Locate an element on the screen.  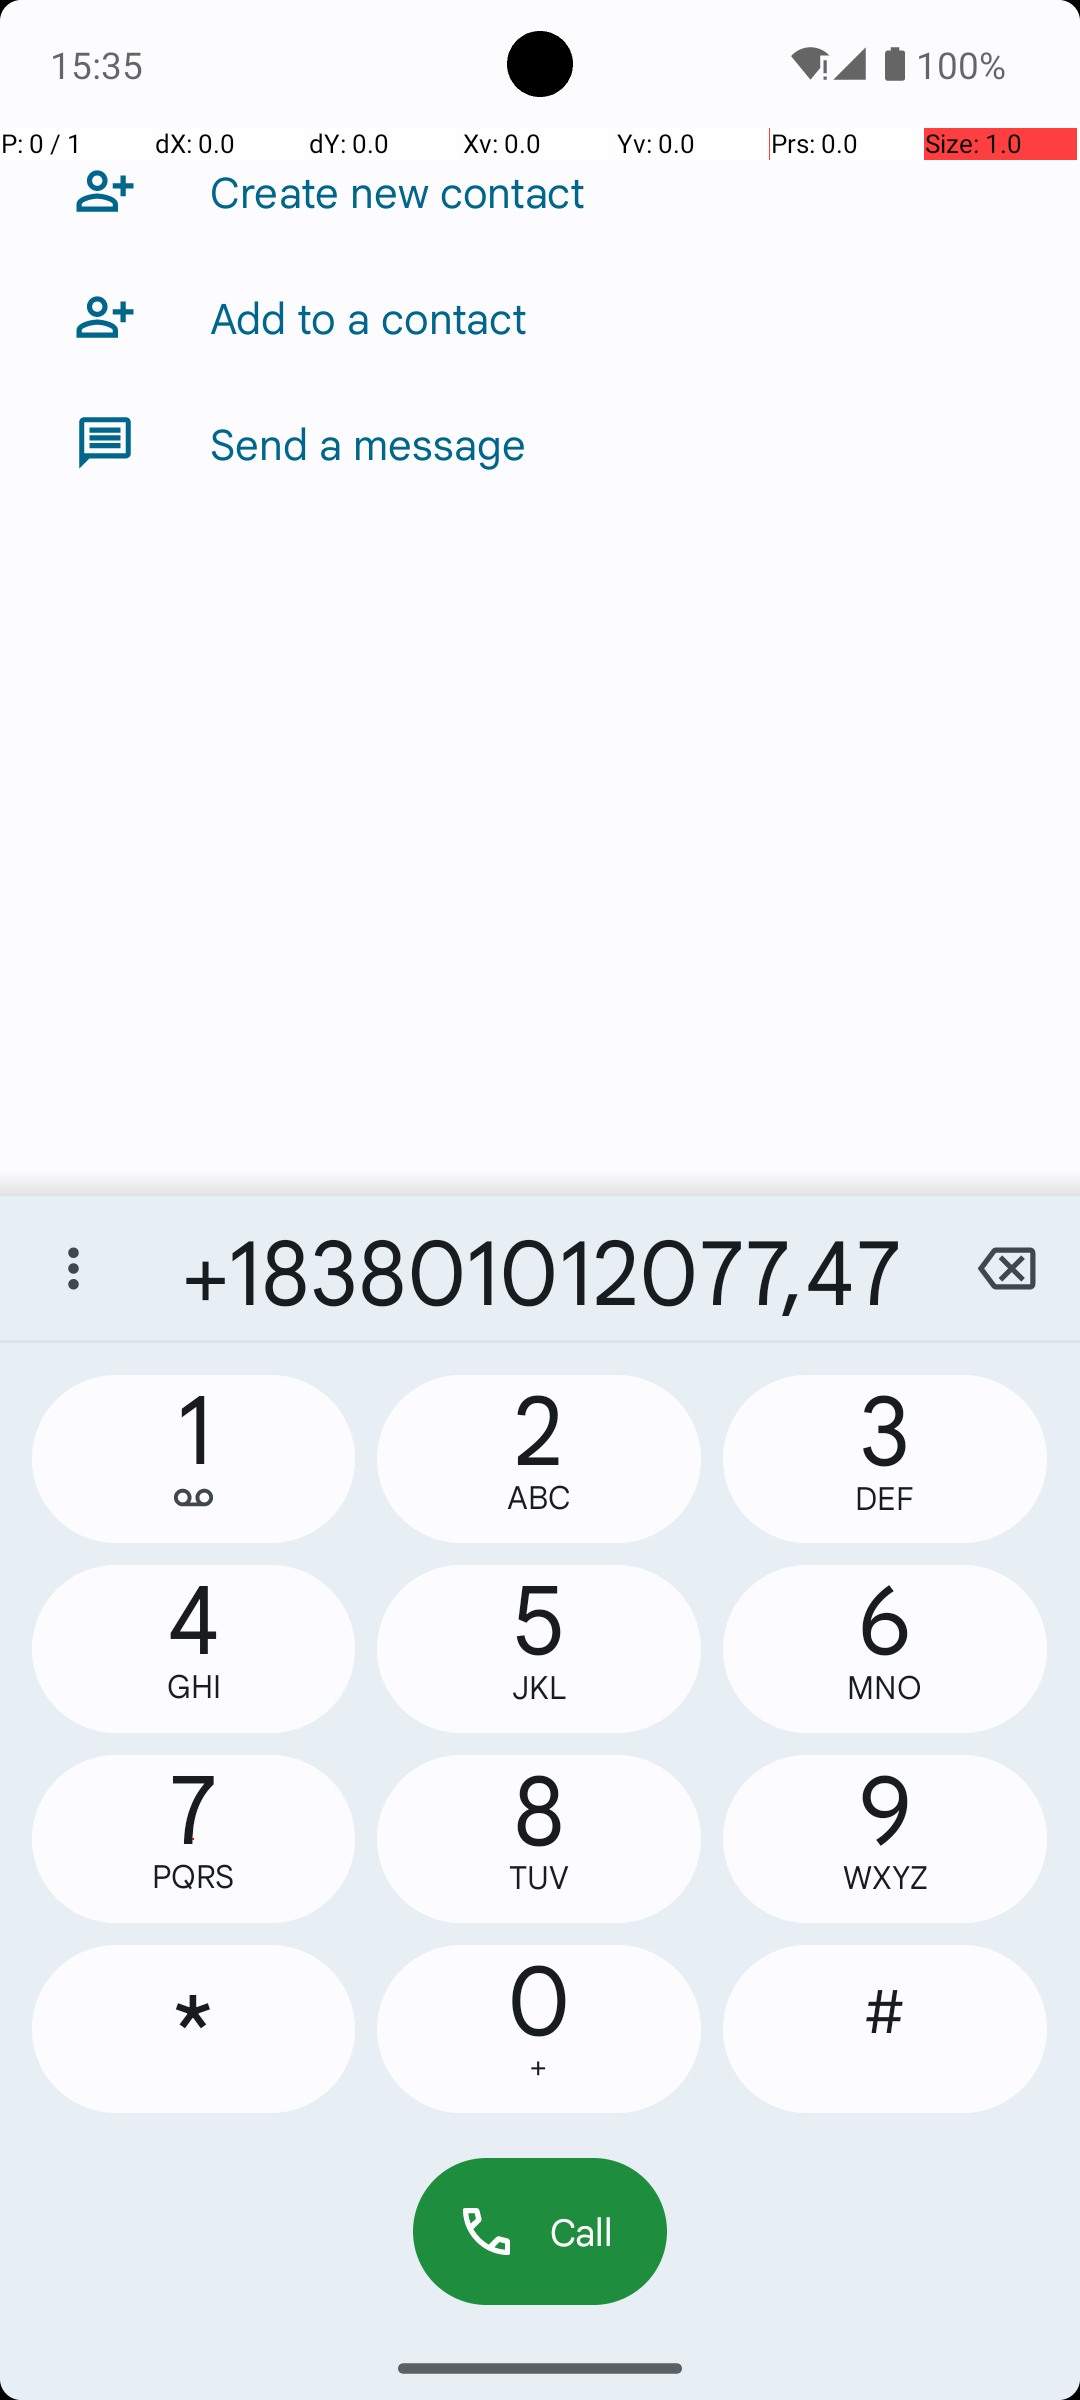
Send a message is located at coordinates (368, 443).